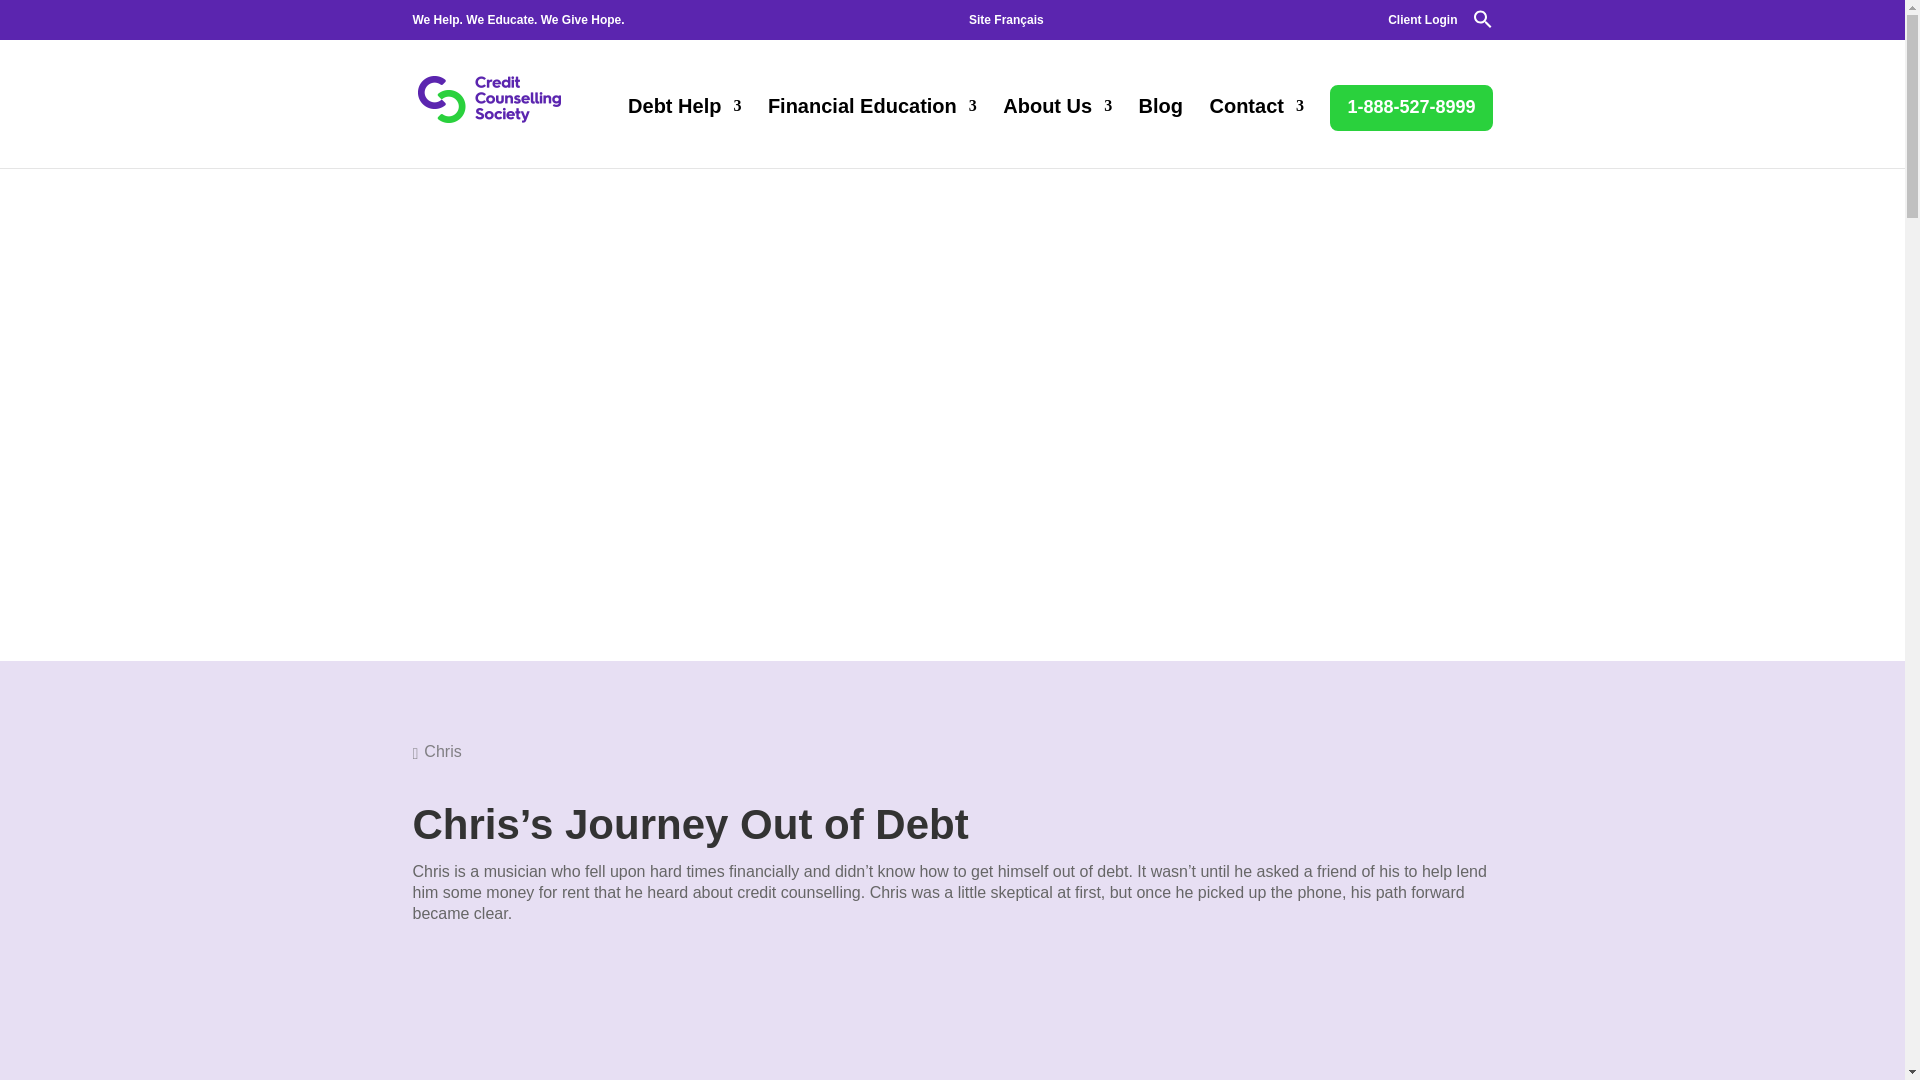 Image resolution: width=1920 pixels, height=1080 pixels. What do you see at coordinates (1422, 24) in the screenshot?
I see `Client Login` at bounding box center [1422, 24].